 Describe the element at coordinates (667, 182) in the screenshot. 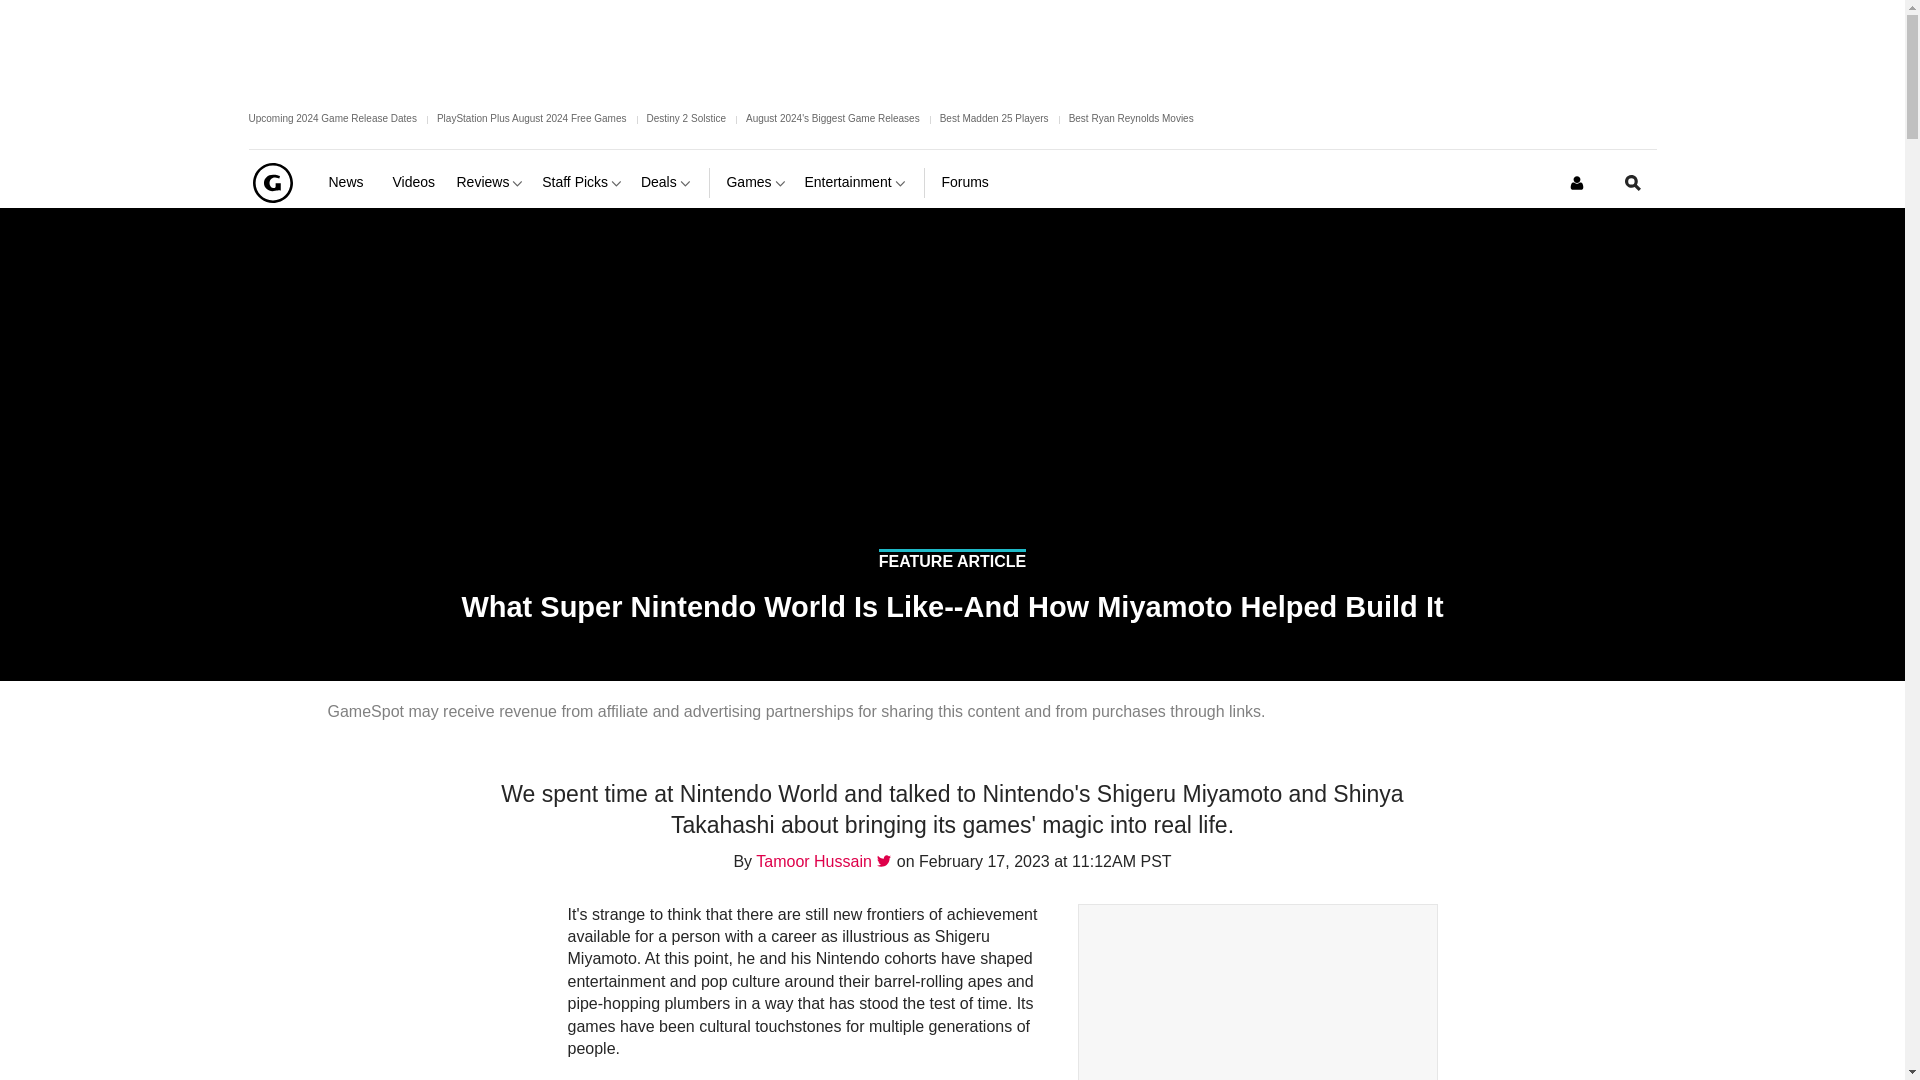

I see `Deals` at that location.